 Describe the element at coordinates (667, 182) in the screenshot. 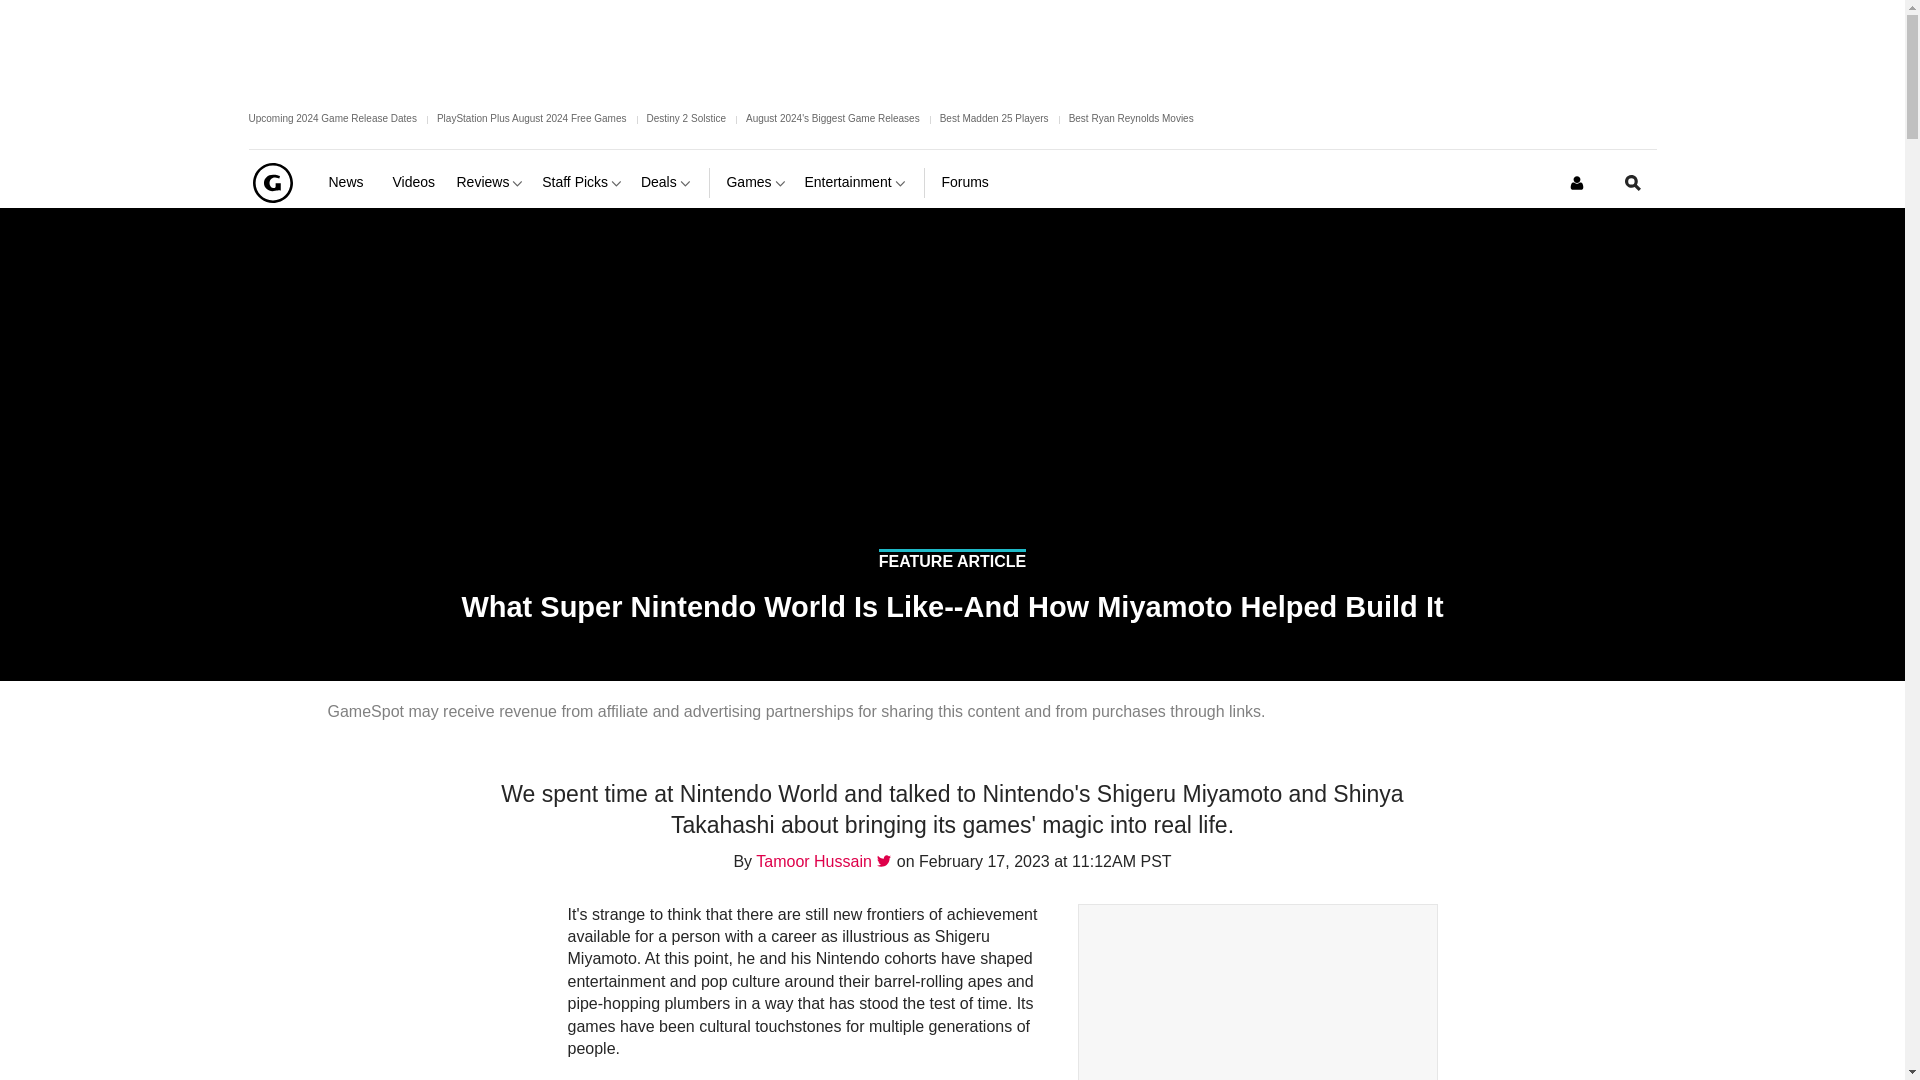

I see `Deals` at that location.